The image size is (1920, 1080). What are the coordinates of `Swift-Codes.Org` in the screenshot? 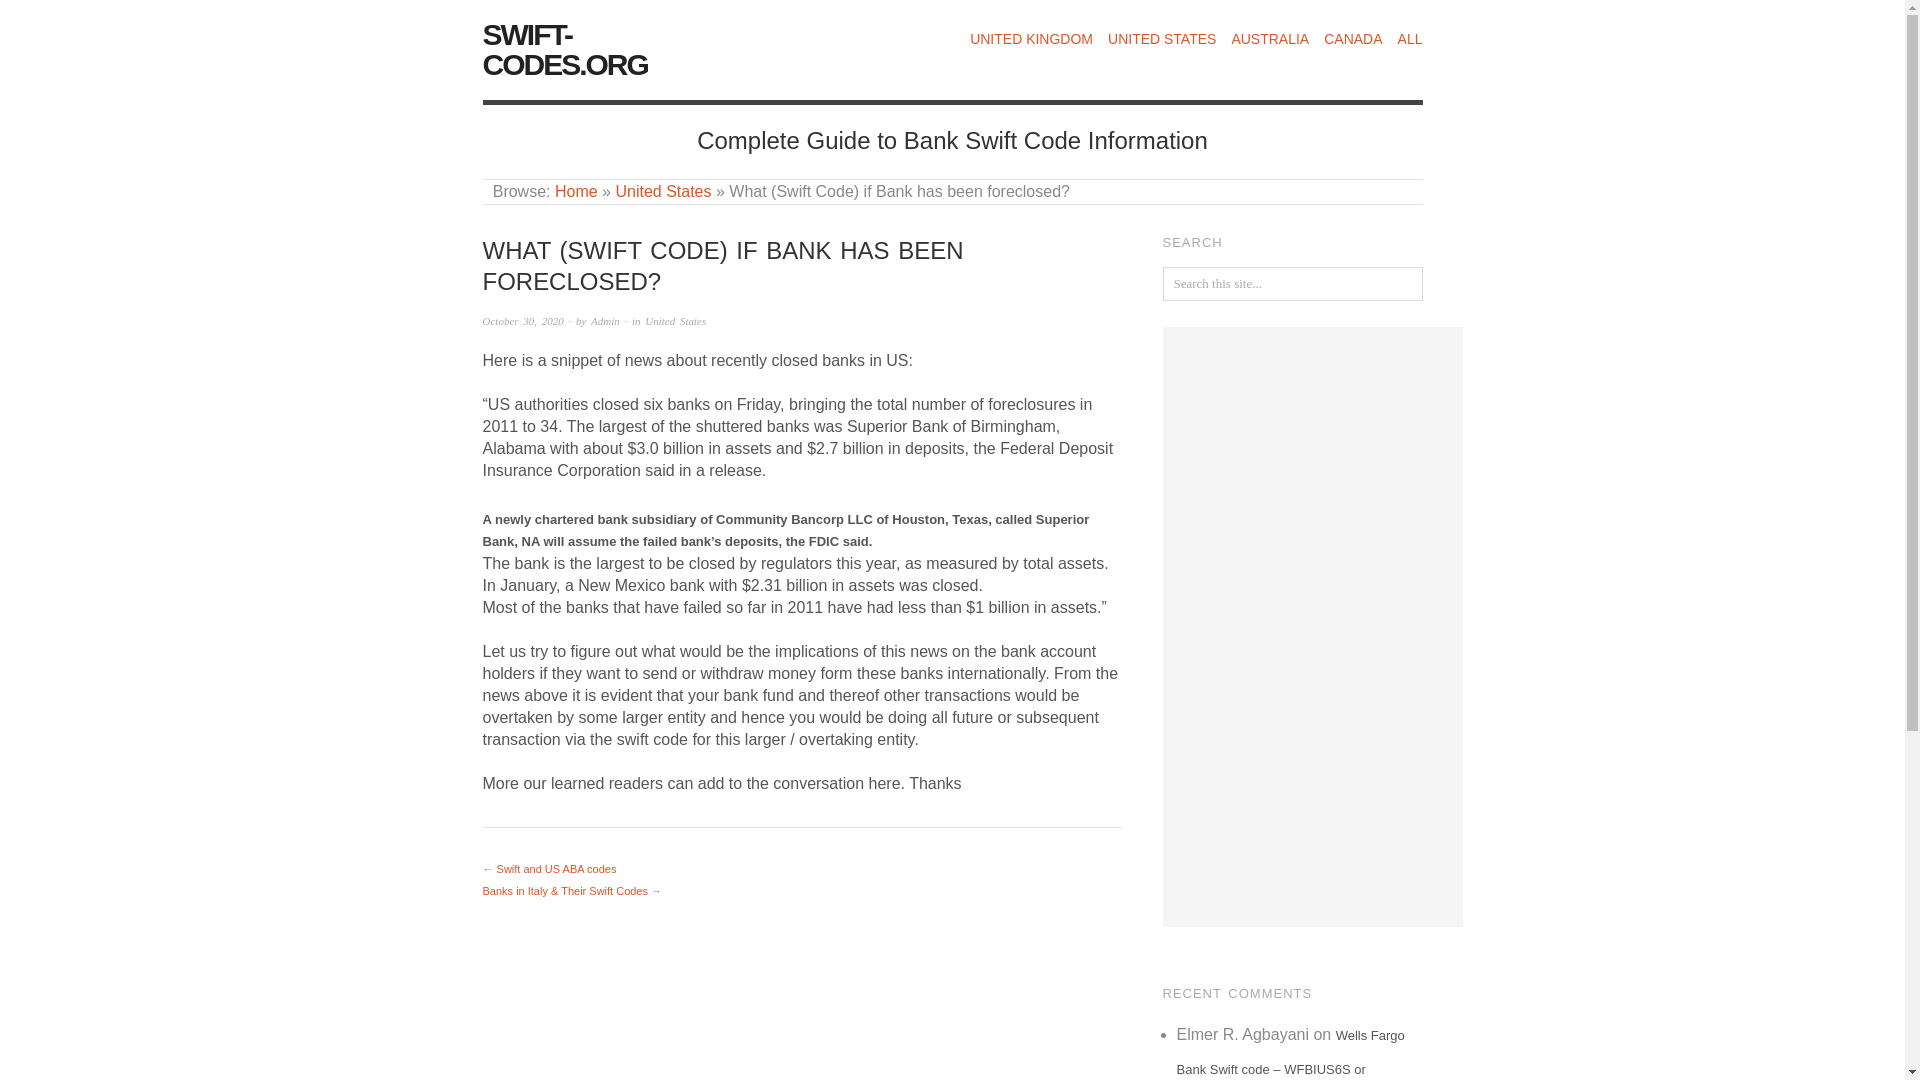 It's located at (576, 190).